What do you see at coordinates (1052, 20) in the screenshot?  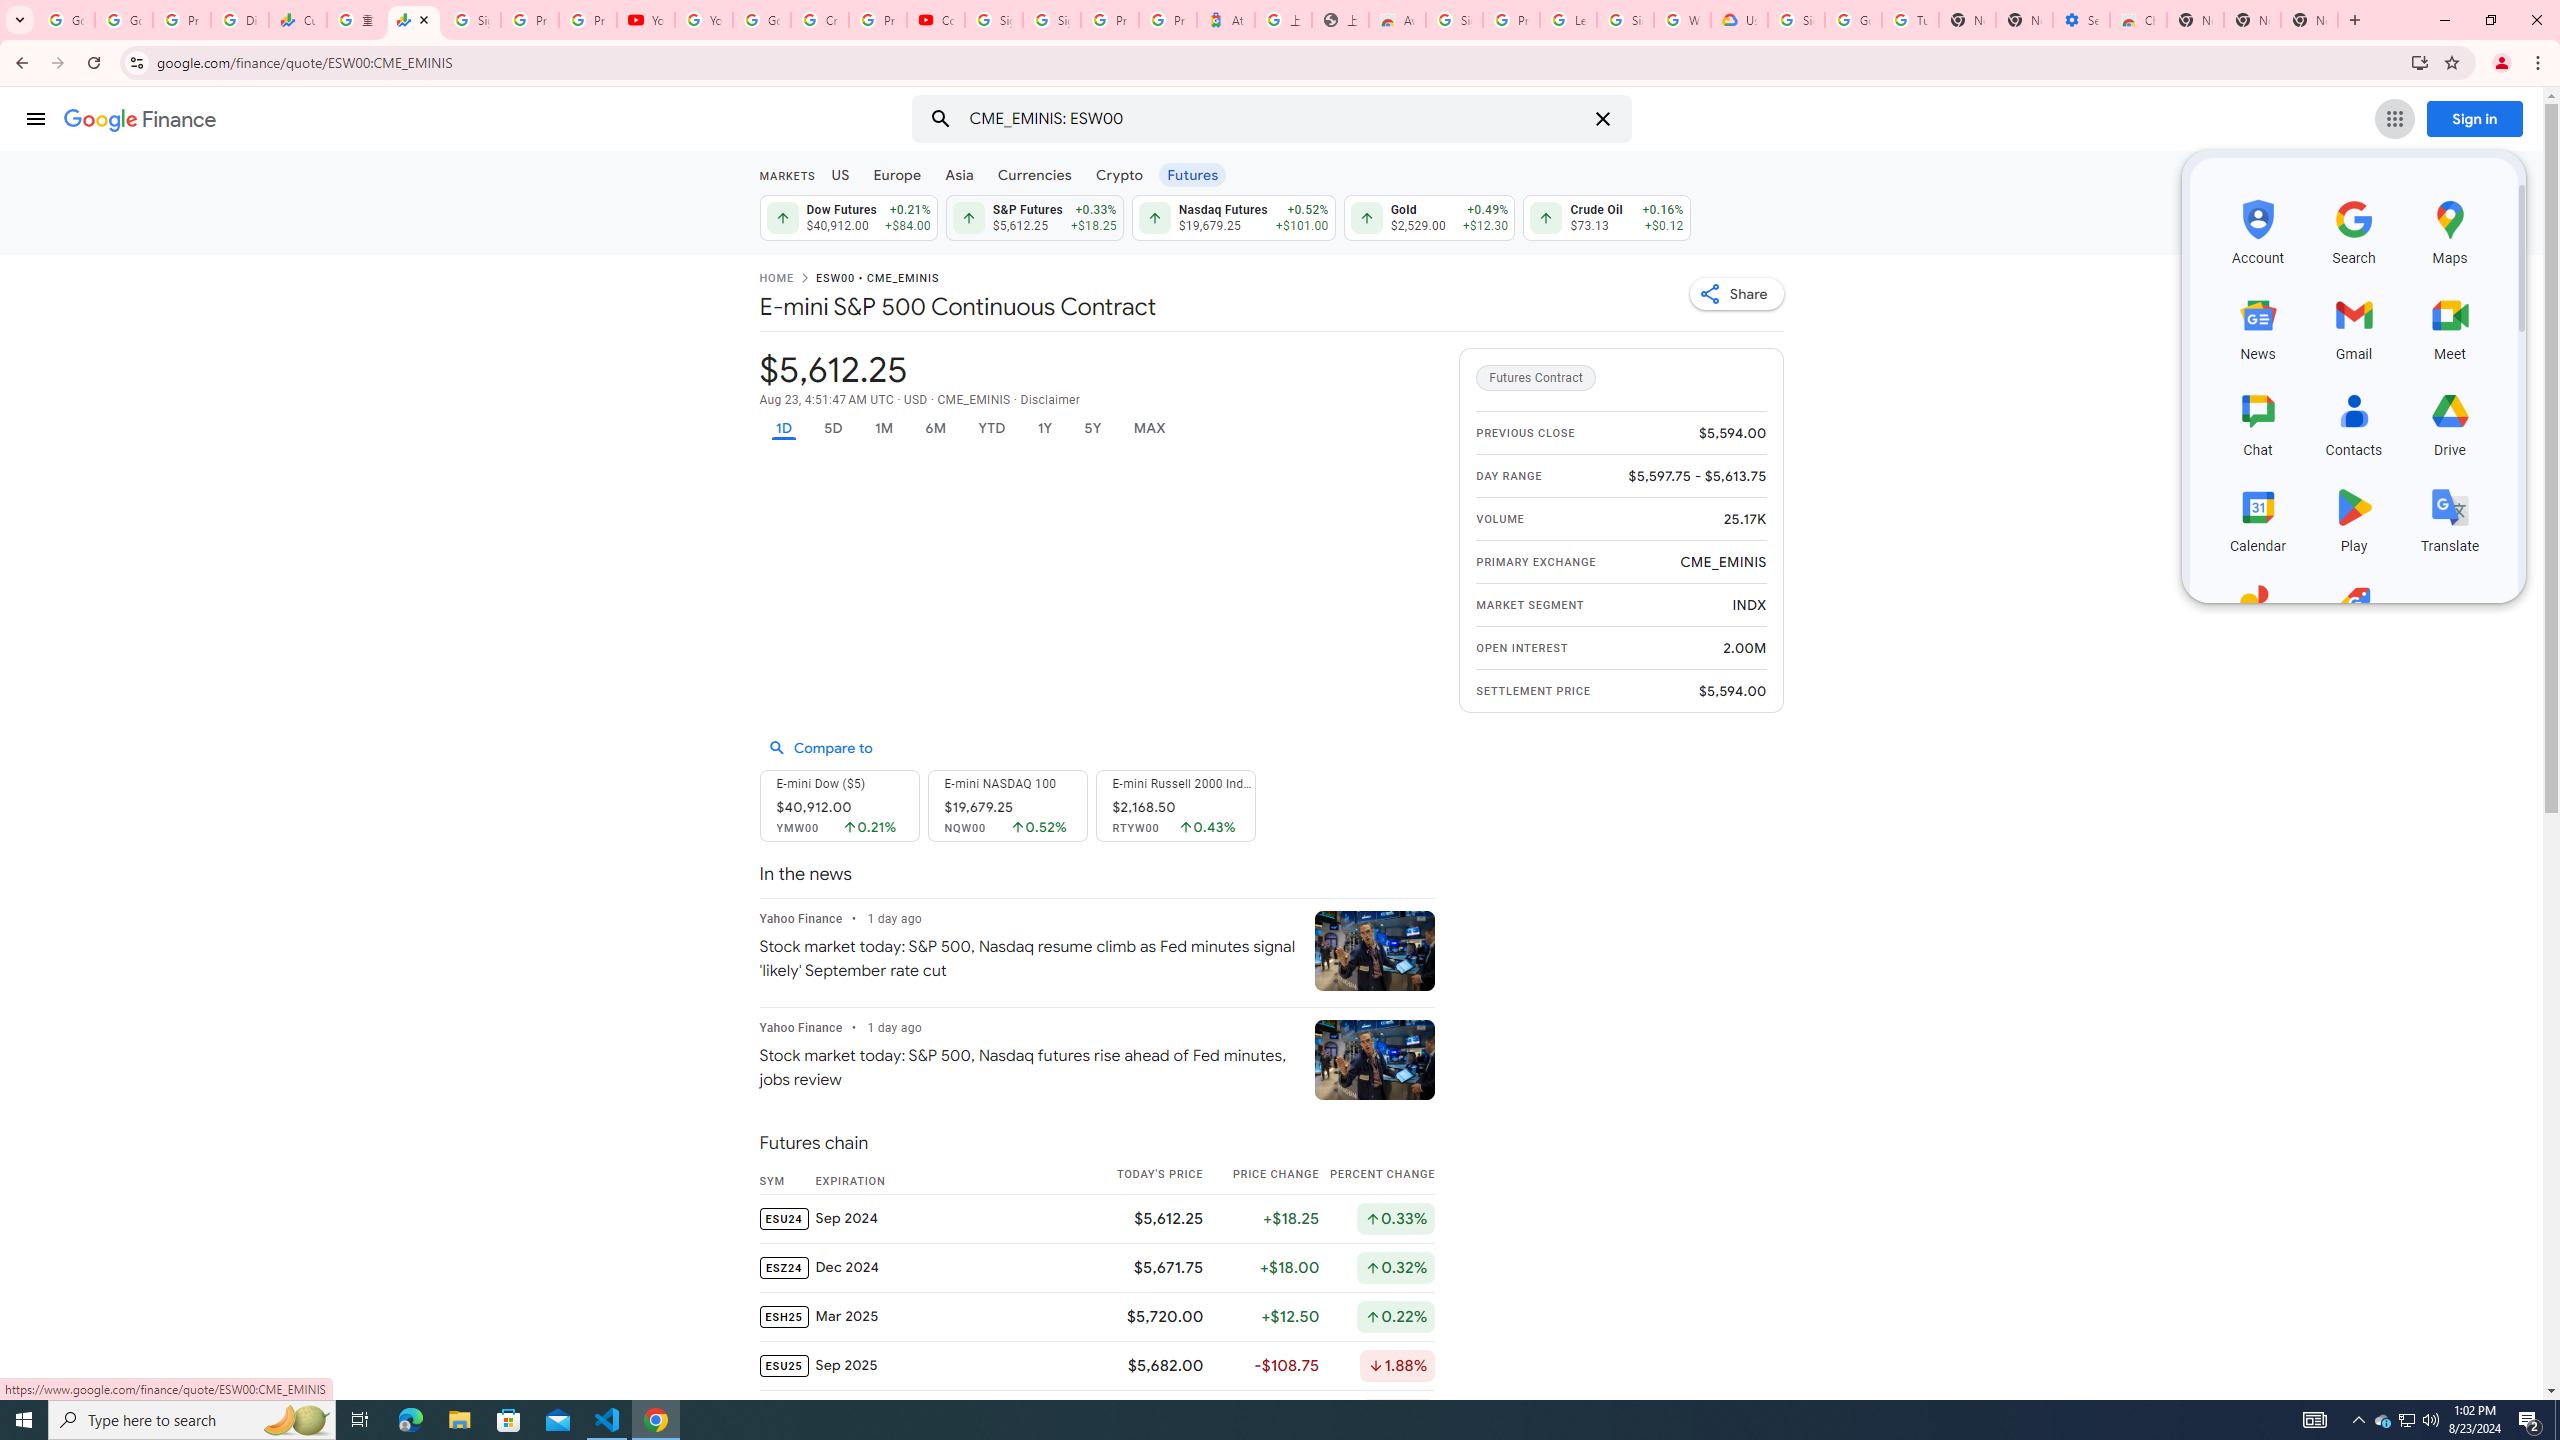 I see `Sign in - Google Accounts` at bounding box center [1052, 20].